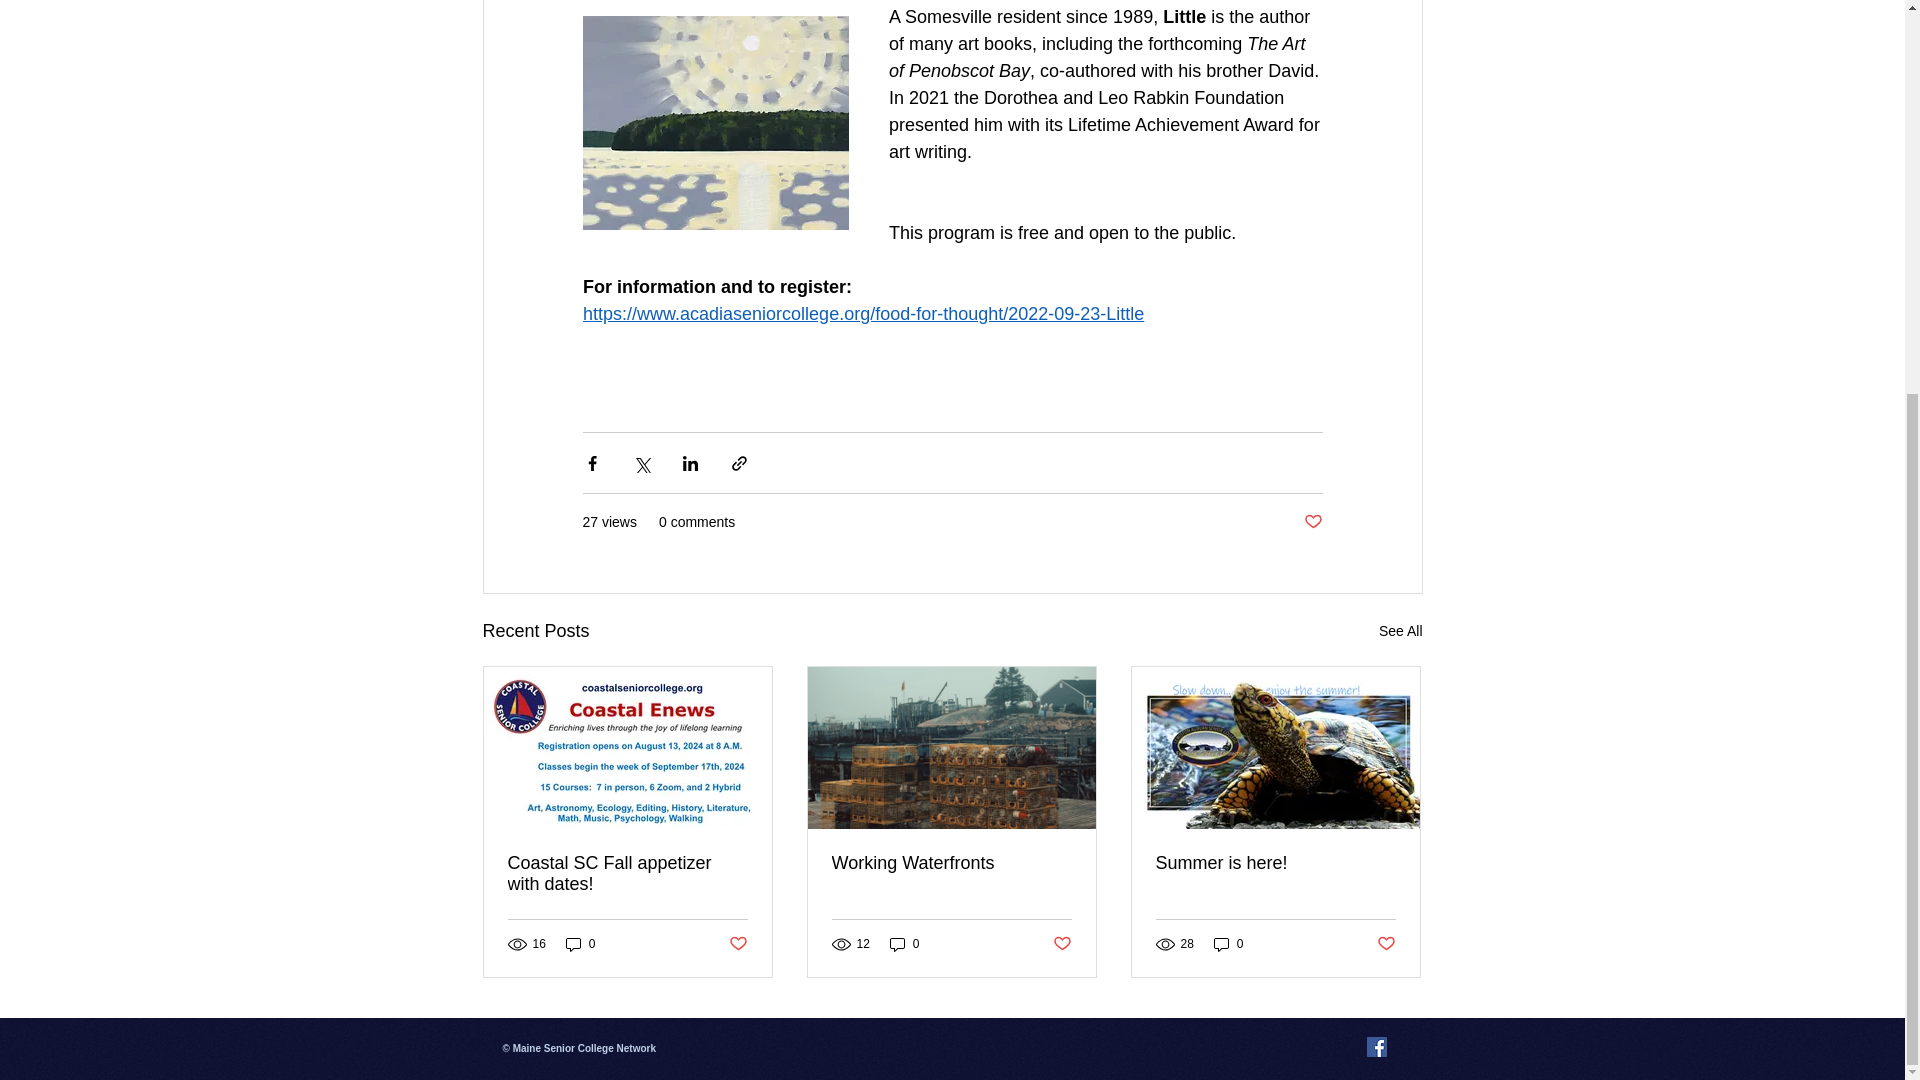 This screenshot has width=1920, height=1080. What do you see at coordinates (1386, 943) in the screenshot?
I see `Post not marked as liked` at bounding box center [1386, 943].